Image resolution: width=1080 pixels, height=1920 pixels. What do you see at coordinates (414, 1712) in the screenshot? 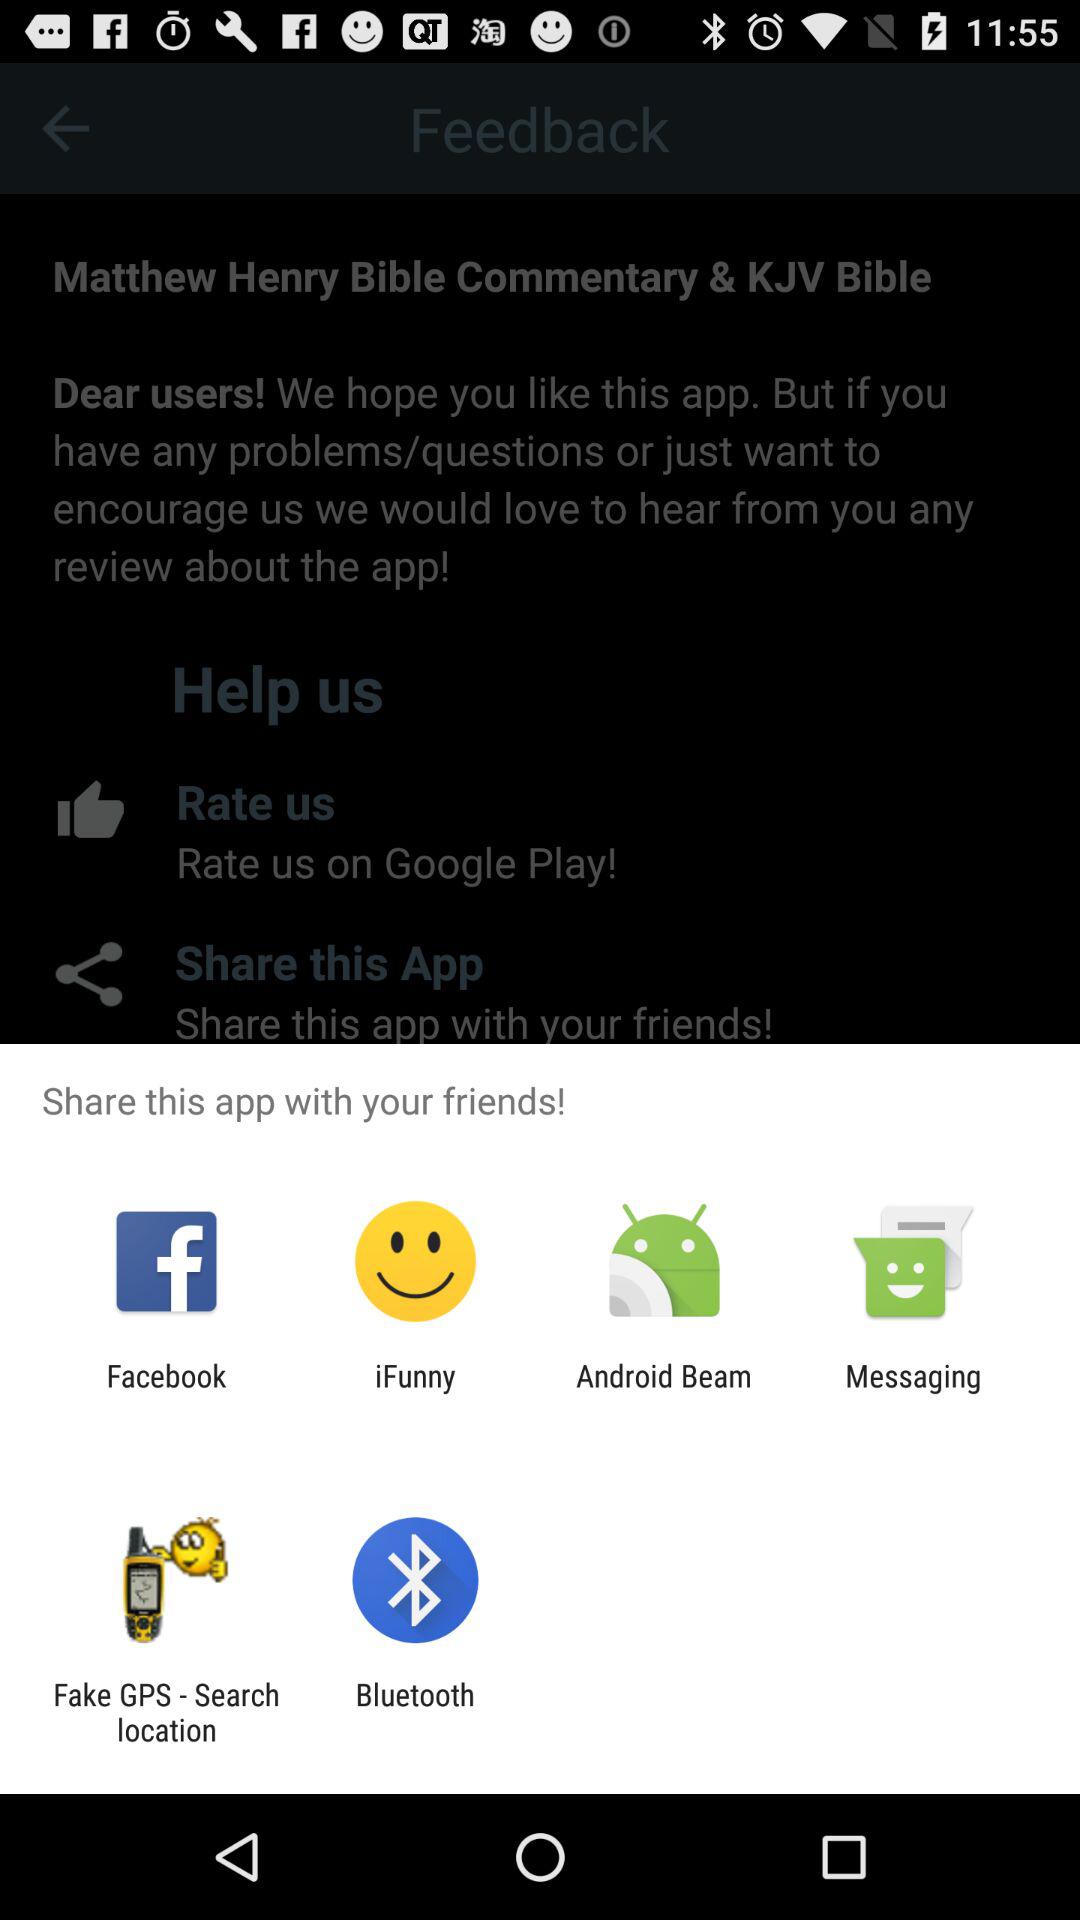
I see `press the item to the right of the fake gps search item` at bounding box center [414, 1712].